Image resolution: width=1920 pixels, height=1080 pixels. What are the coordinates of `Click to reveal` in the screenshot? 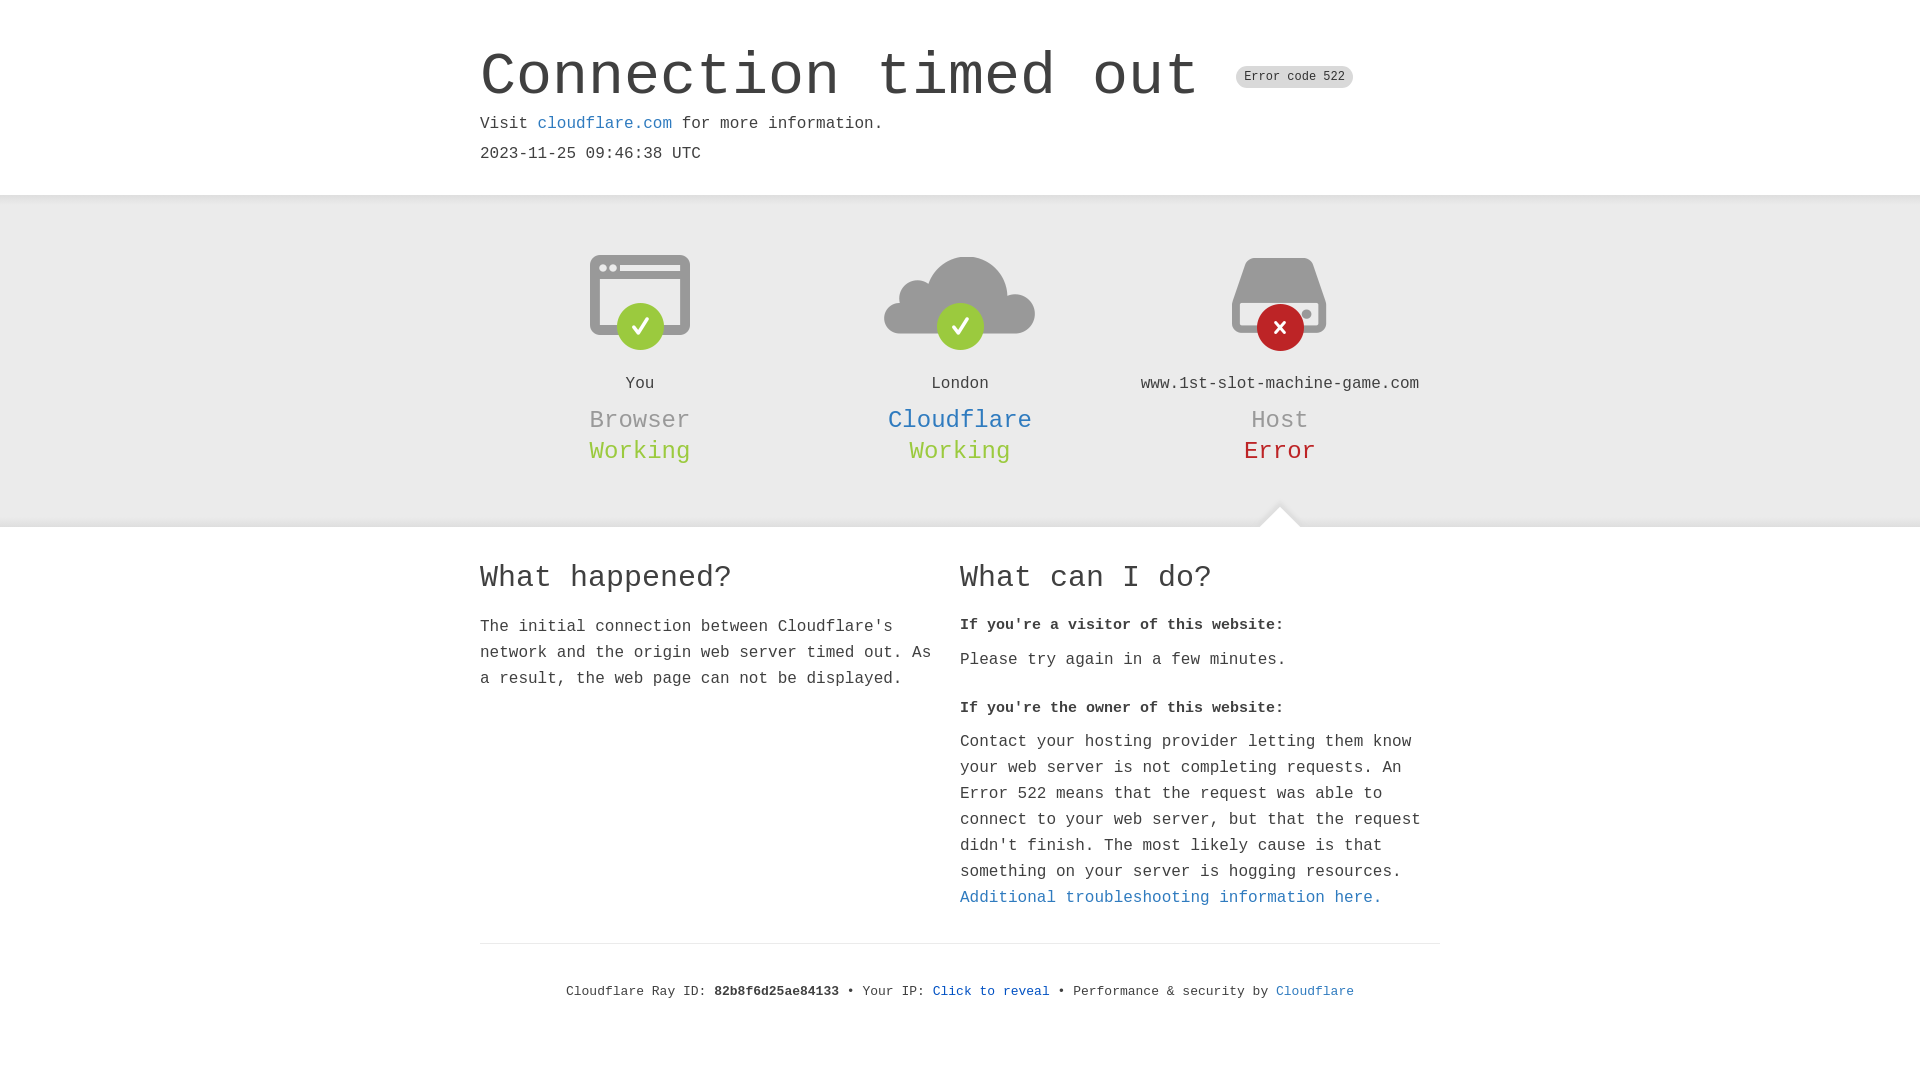 It's located at (992, 992).